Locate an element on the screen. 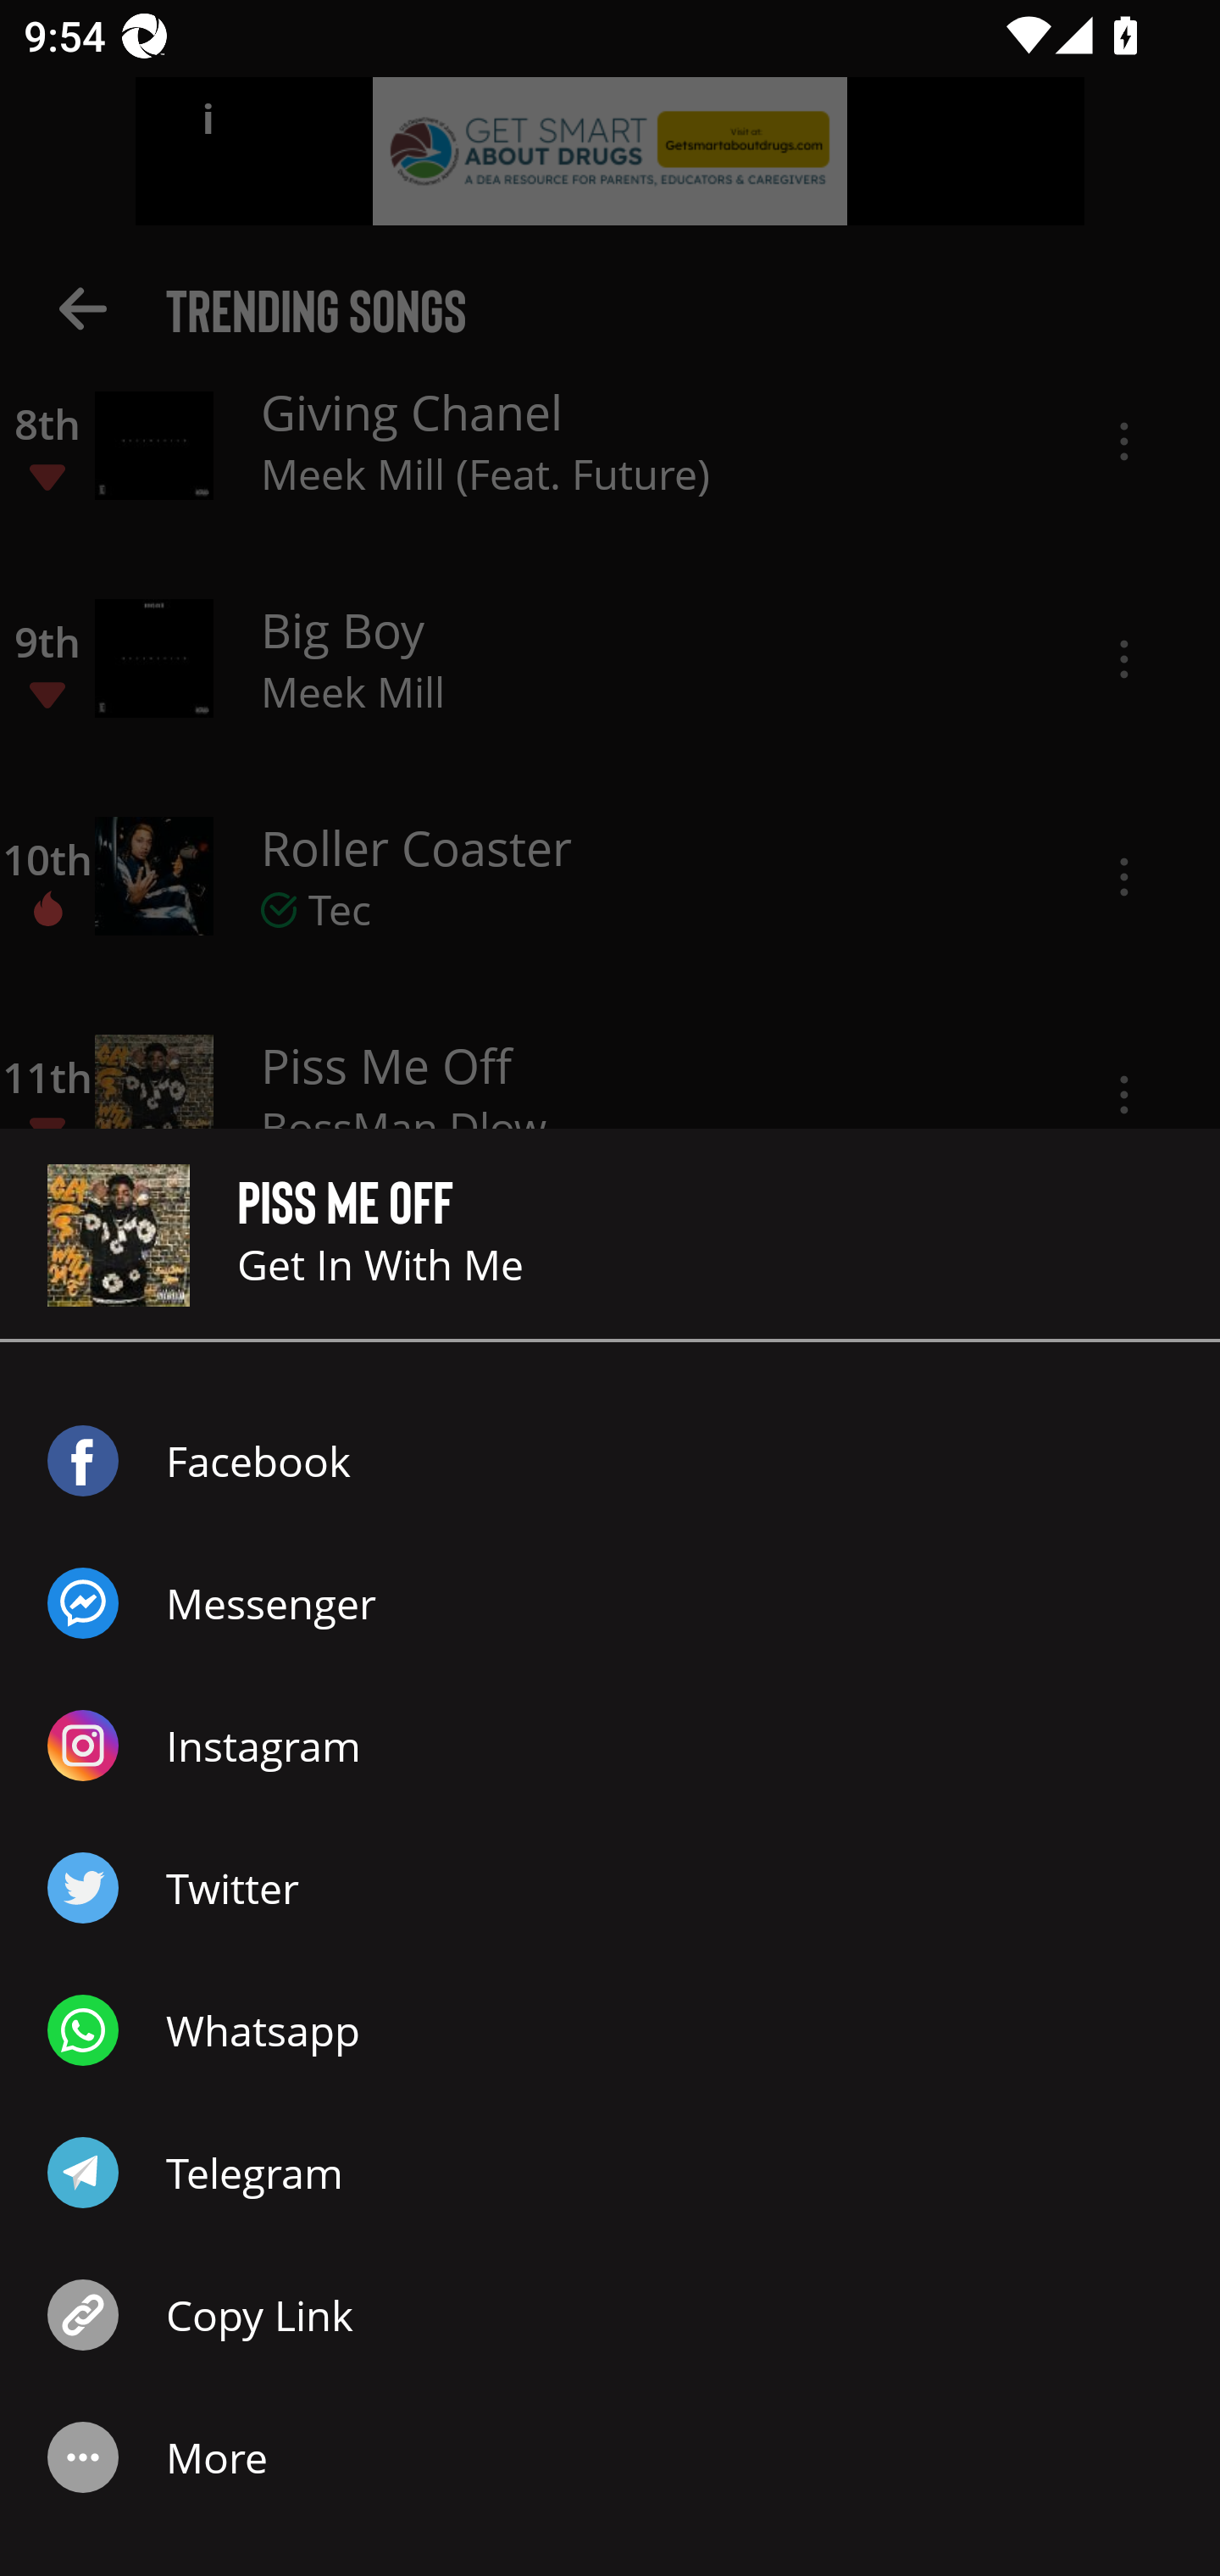 The height and width of the screenshot is (2576, 1220). Telegram is located at coordinates (610, 2173).